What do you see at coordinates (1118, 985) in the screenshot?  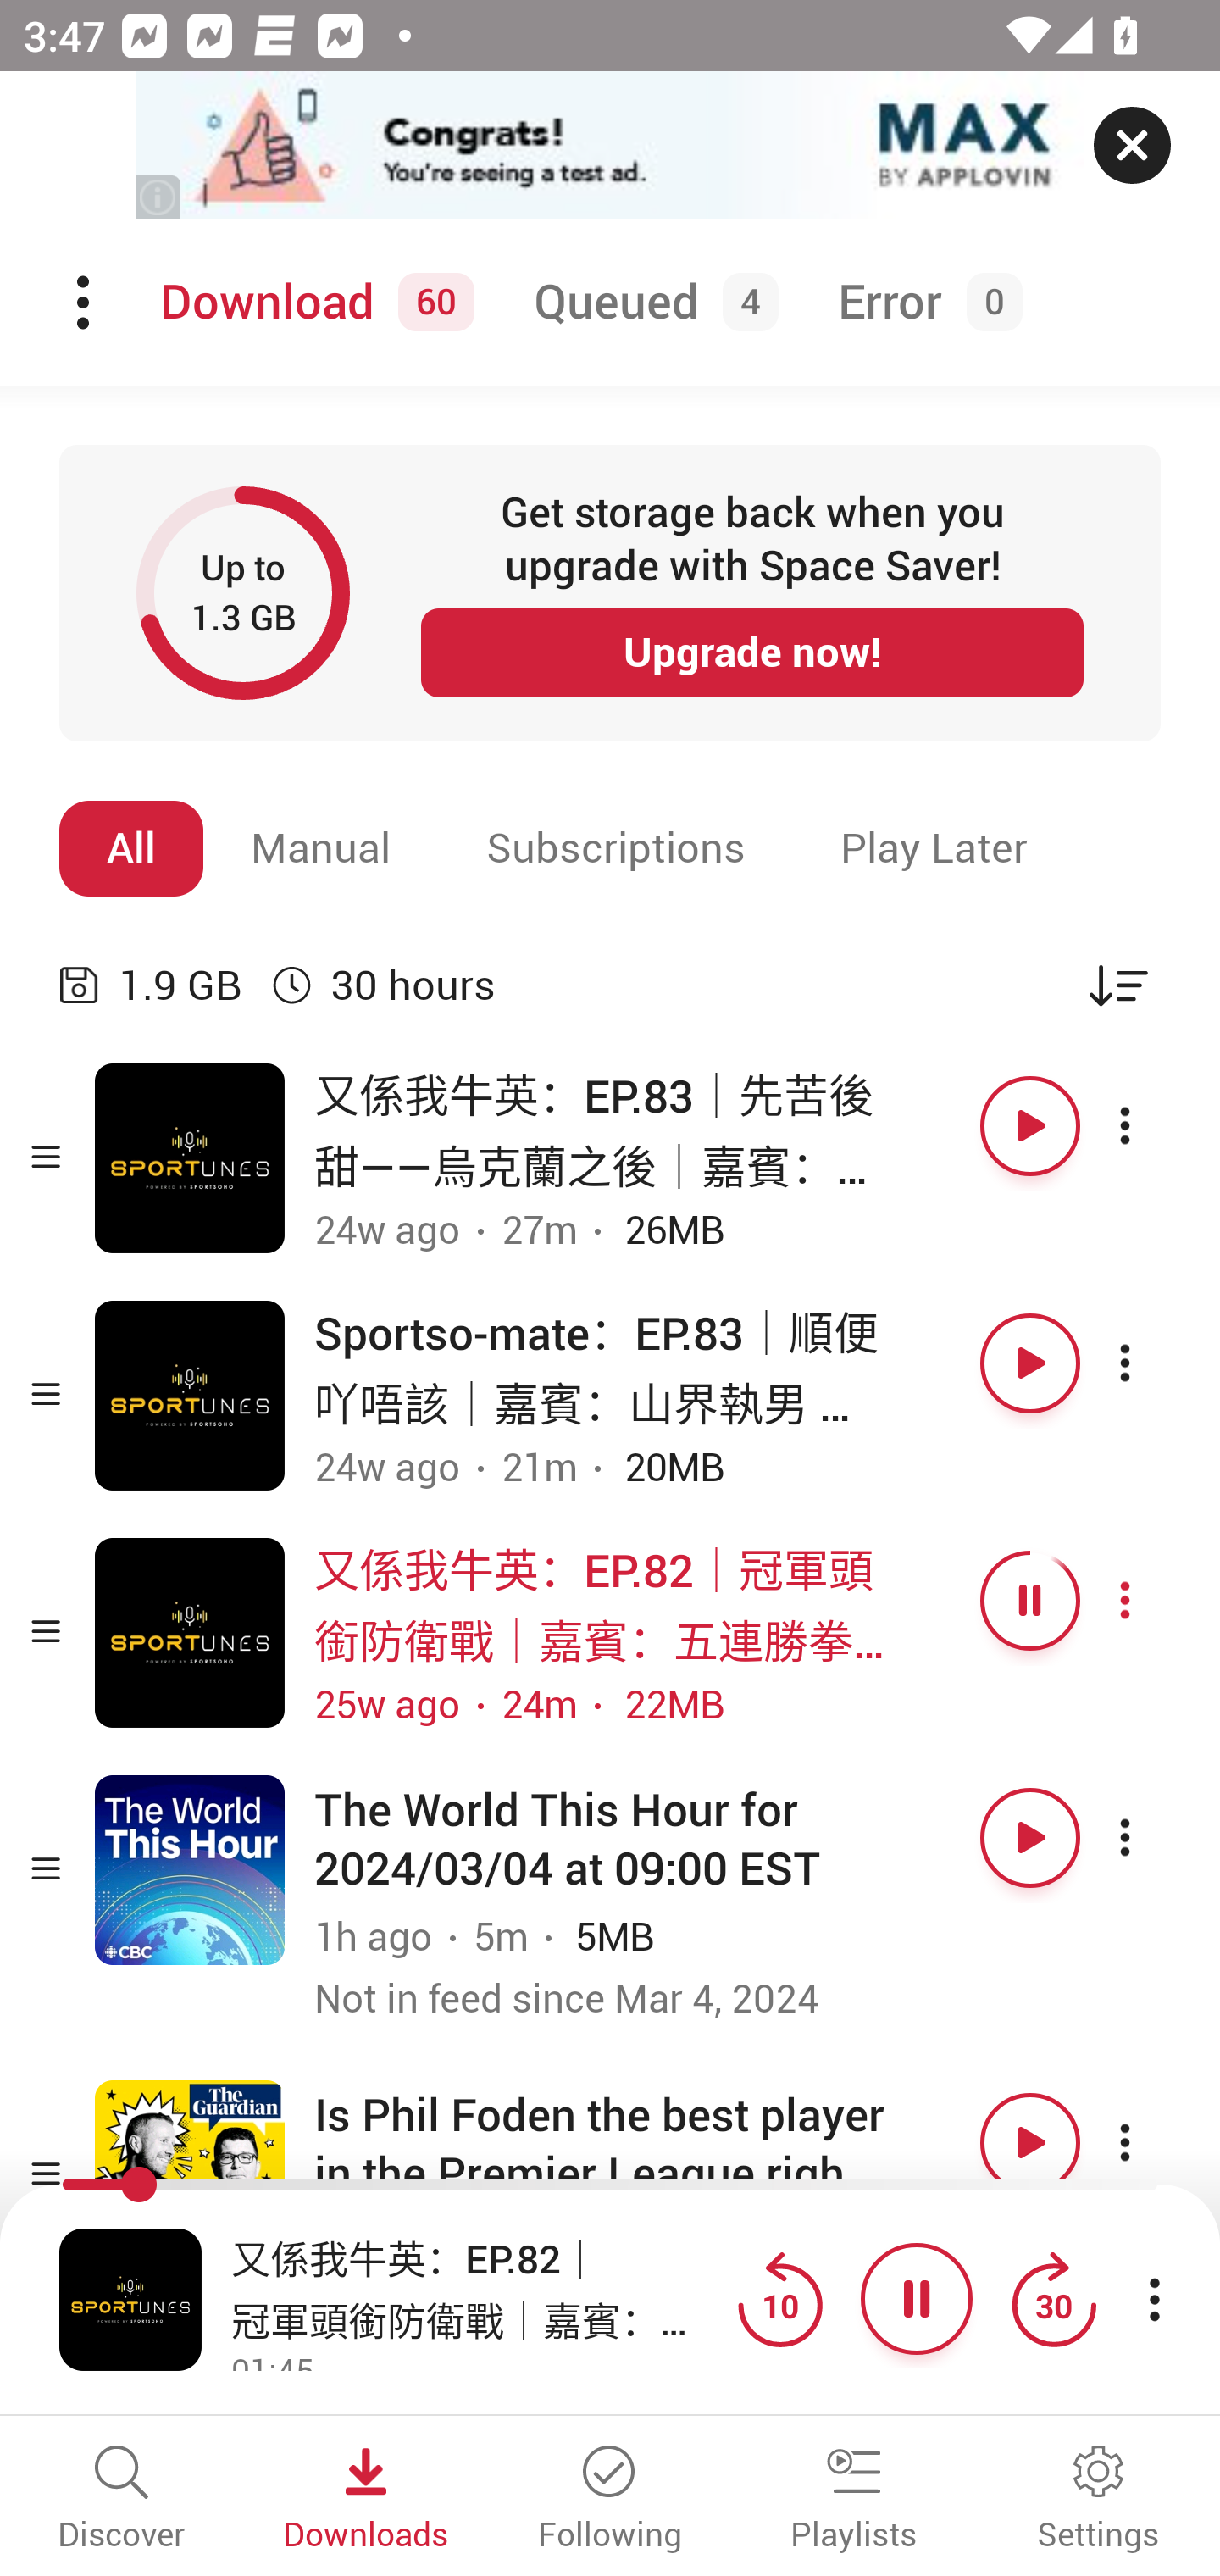 I see `Change sort order` at bounding box center [1118, 985].